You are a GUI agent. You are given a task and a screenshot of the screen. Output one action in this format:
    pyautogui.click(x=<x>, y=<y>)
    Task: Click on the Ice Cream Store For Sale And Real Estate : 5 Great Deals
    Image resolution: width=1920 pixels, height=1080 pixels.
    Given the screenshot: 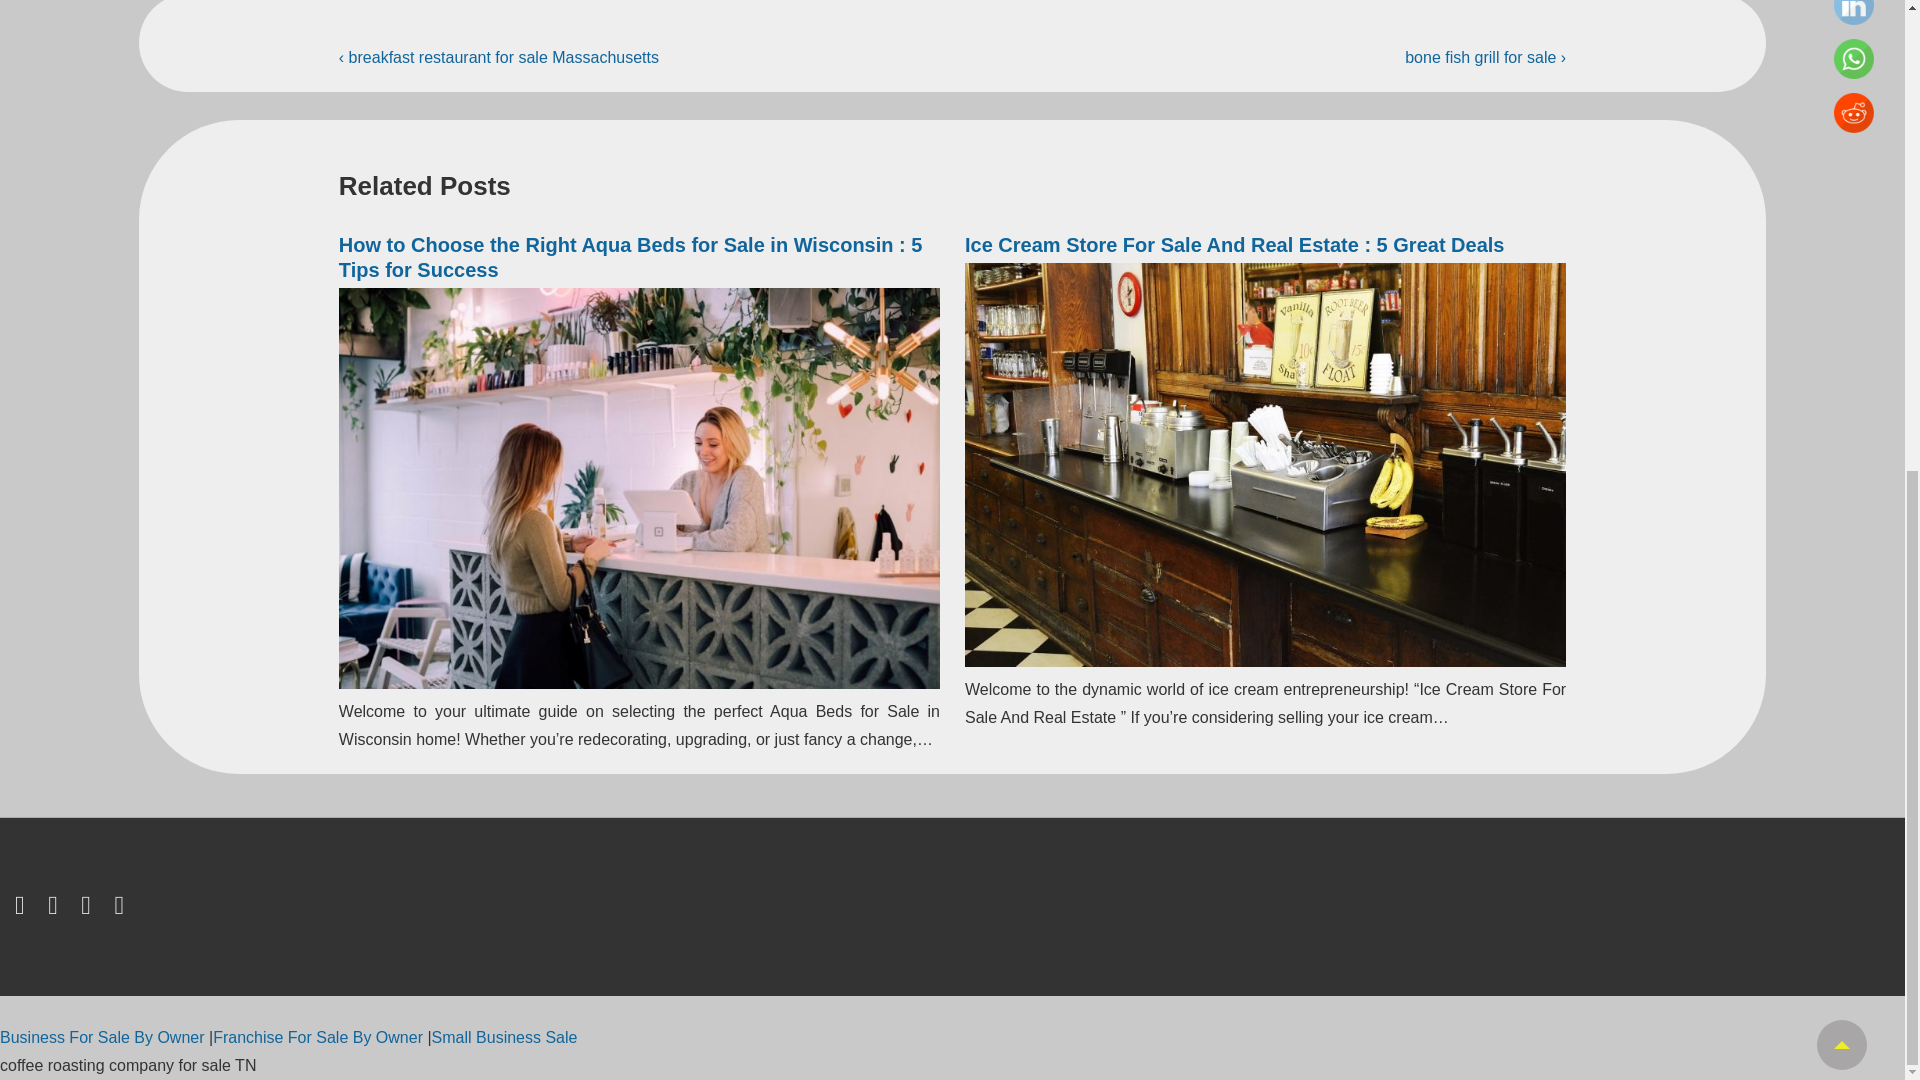 What is the action you would take?
    pyautogui.click(x=1234, y=244)
    